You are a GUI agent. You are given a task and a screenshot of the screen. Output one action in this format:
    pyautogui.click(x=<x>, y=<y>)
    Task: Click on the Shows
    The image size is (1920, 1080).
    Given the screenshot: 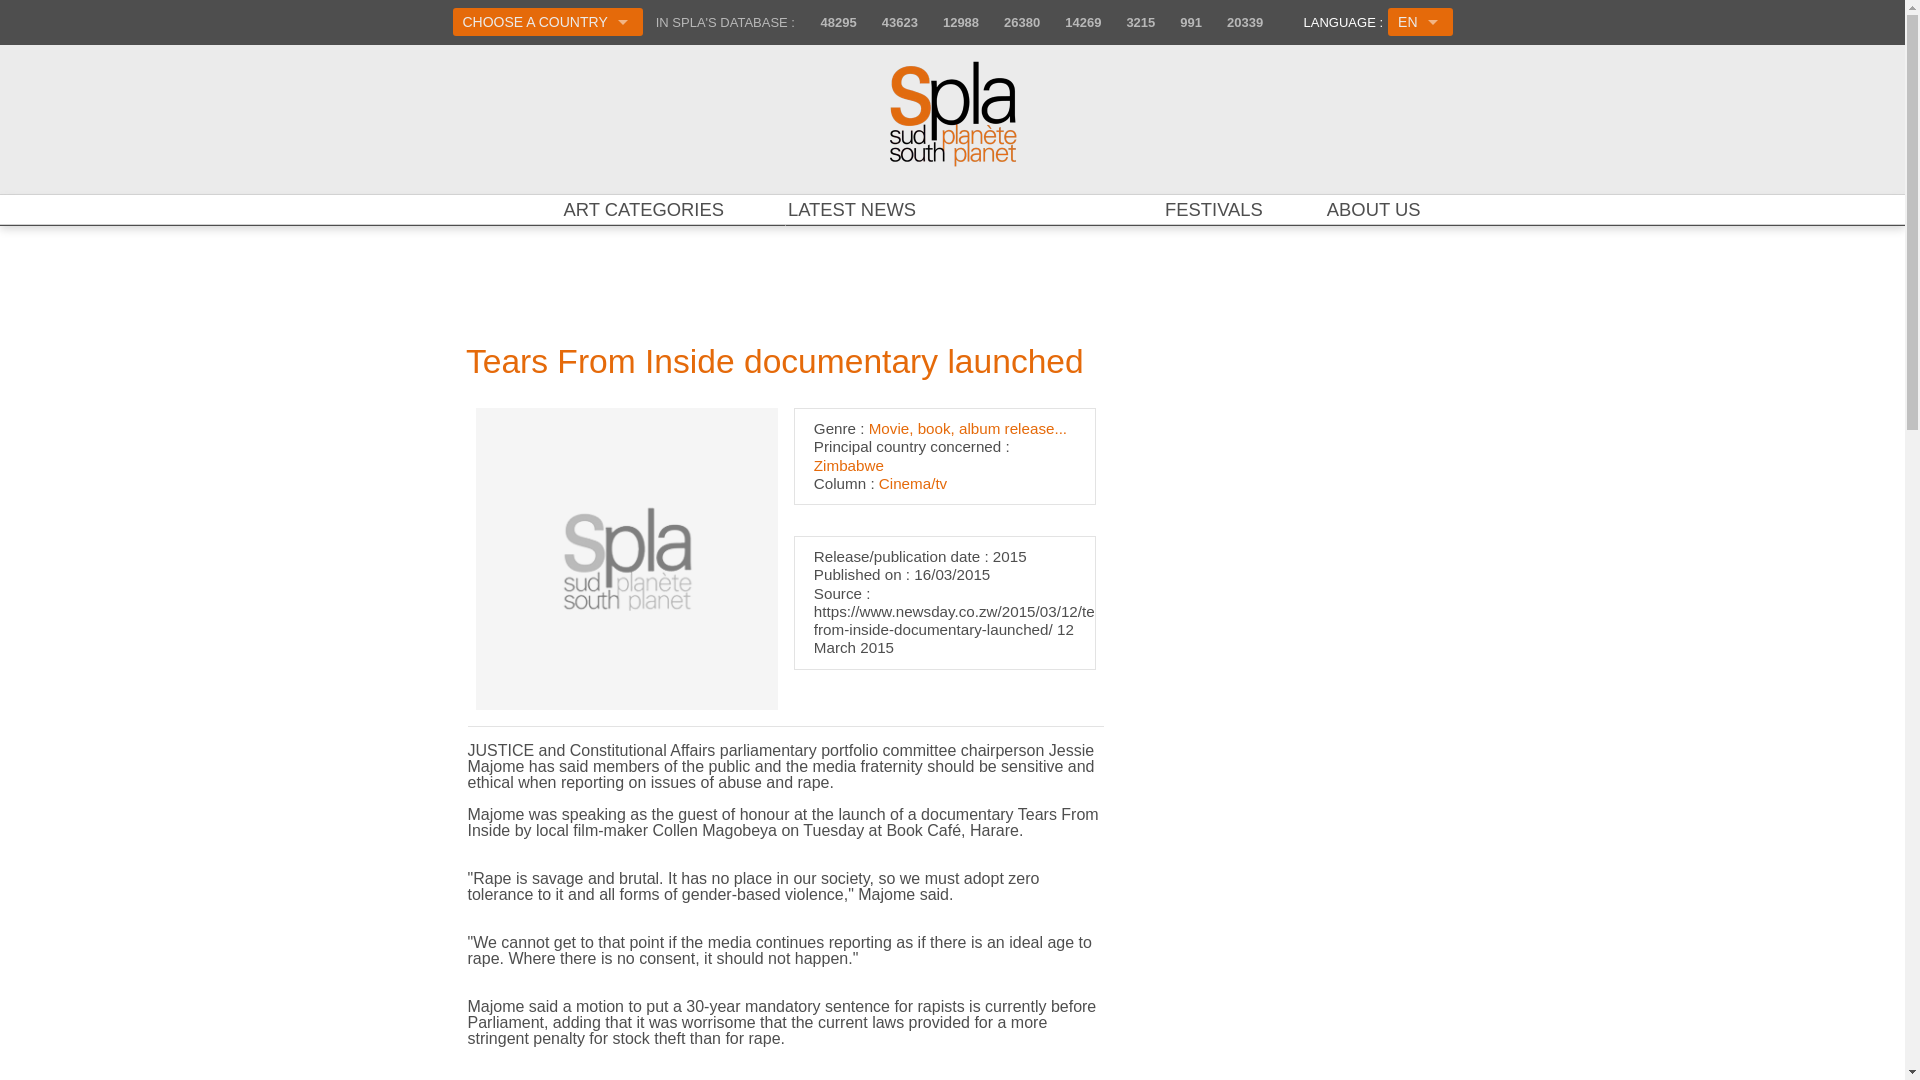 What is the action you would take?
    pyautogui.click(x=1181, y=22)
    